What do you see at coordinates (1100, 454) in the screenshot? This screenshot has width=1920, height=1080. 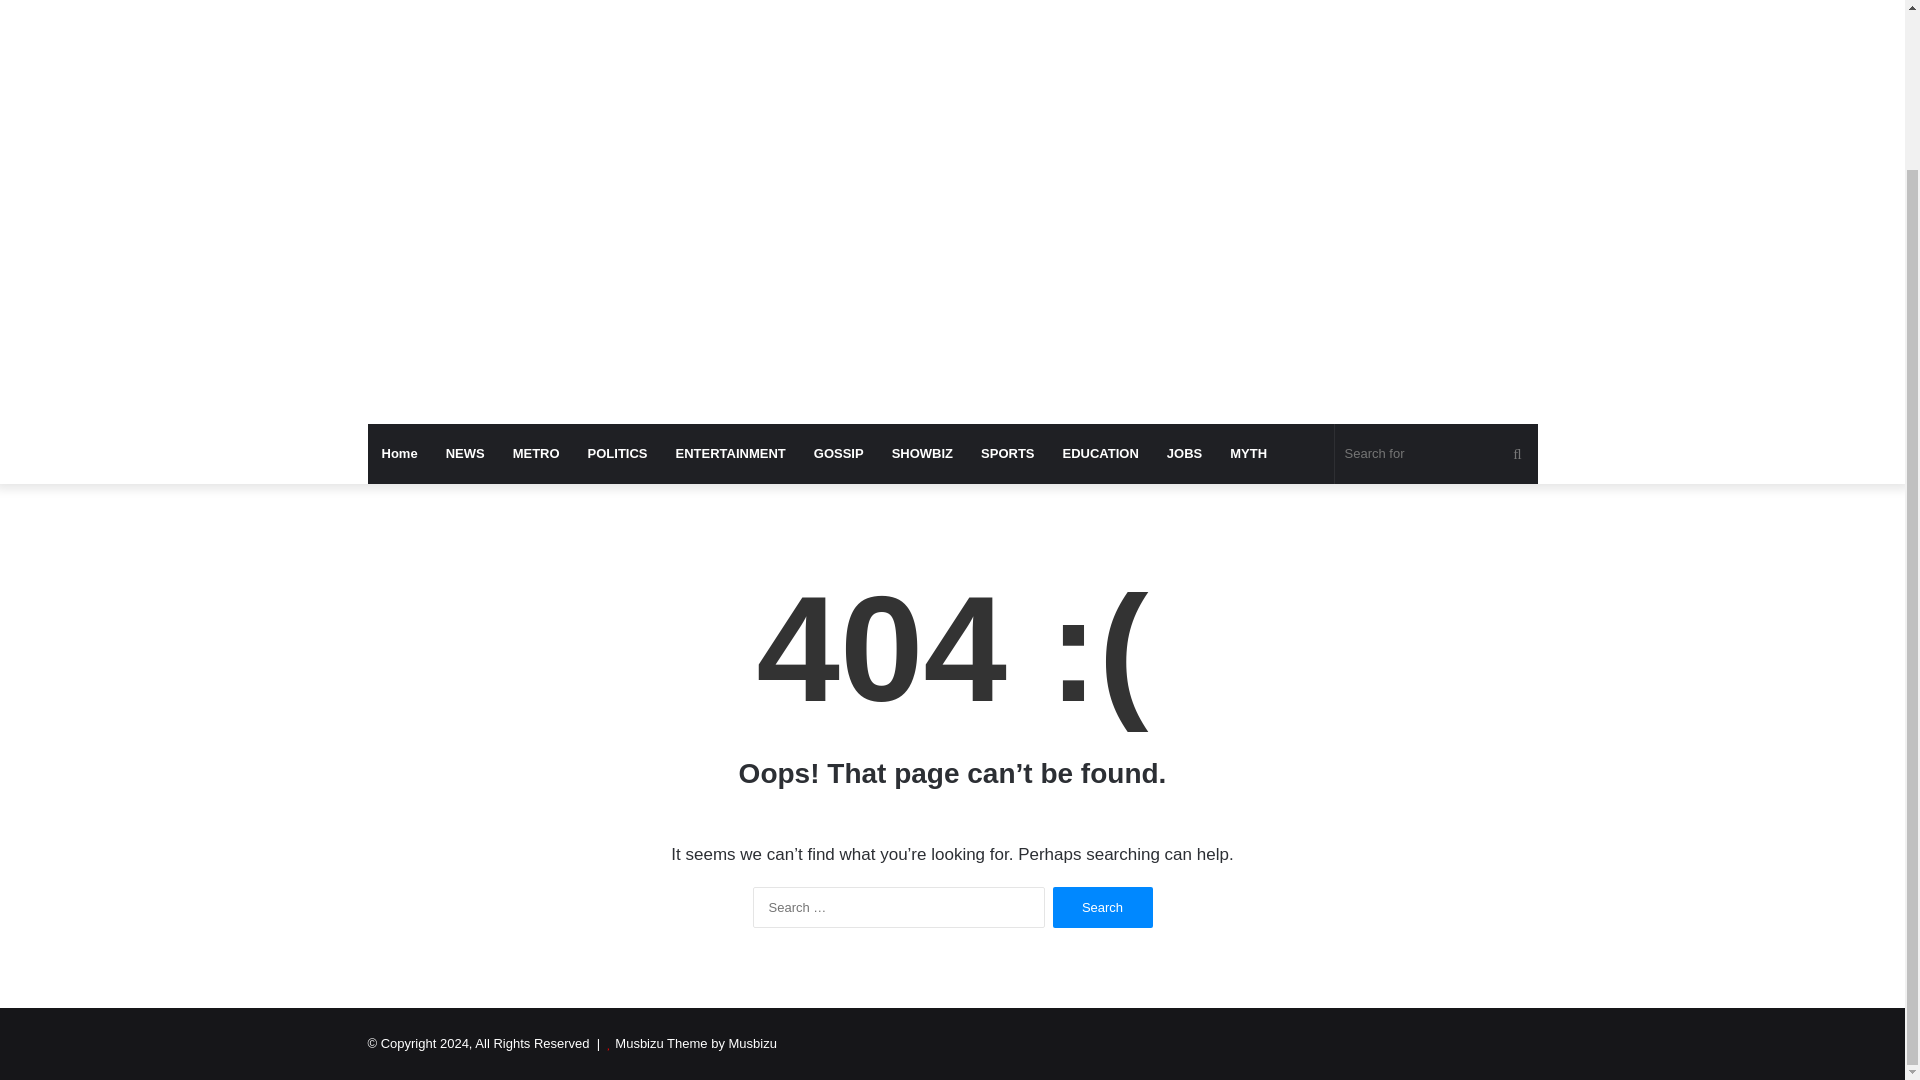 I see `EDUCATION` at bounding box center [1100, 454].